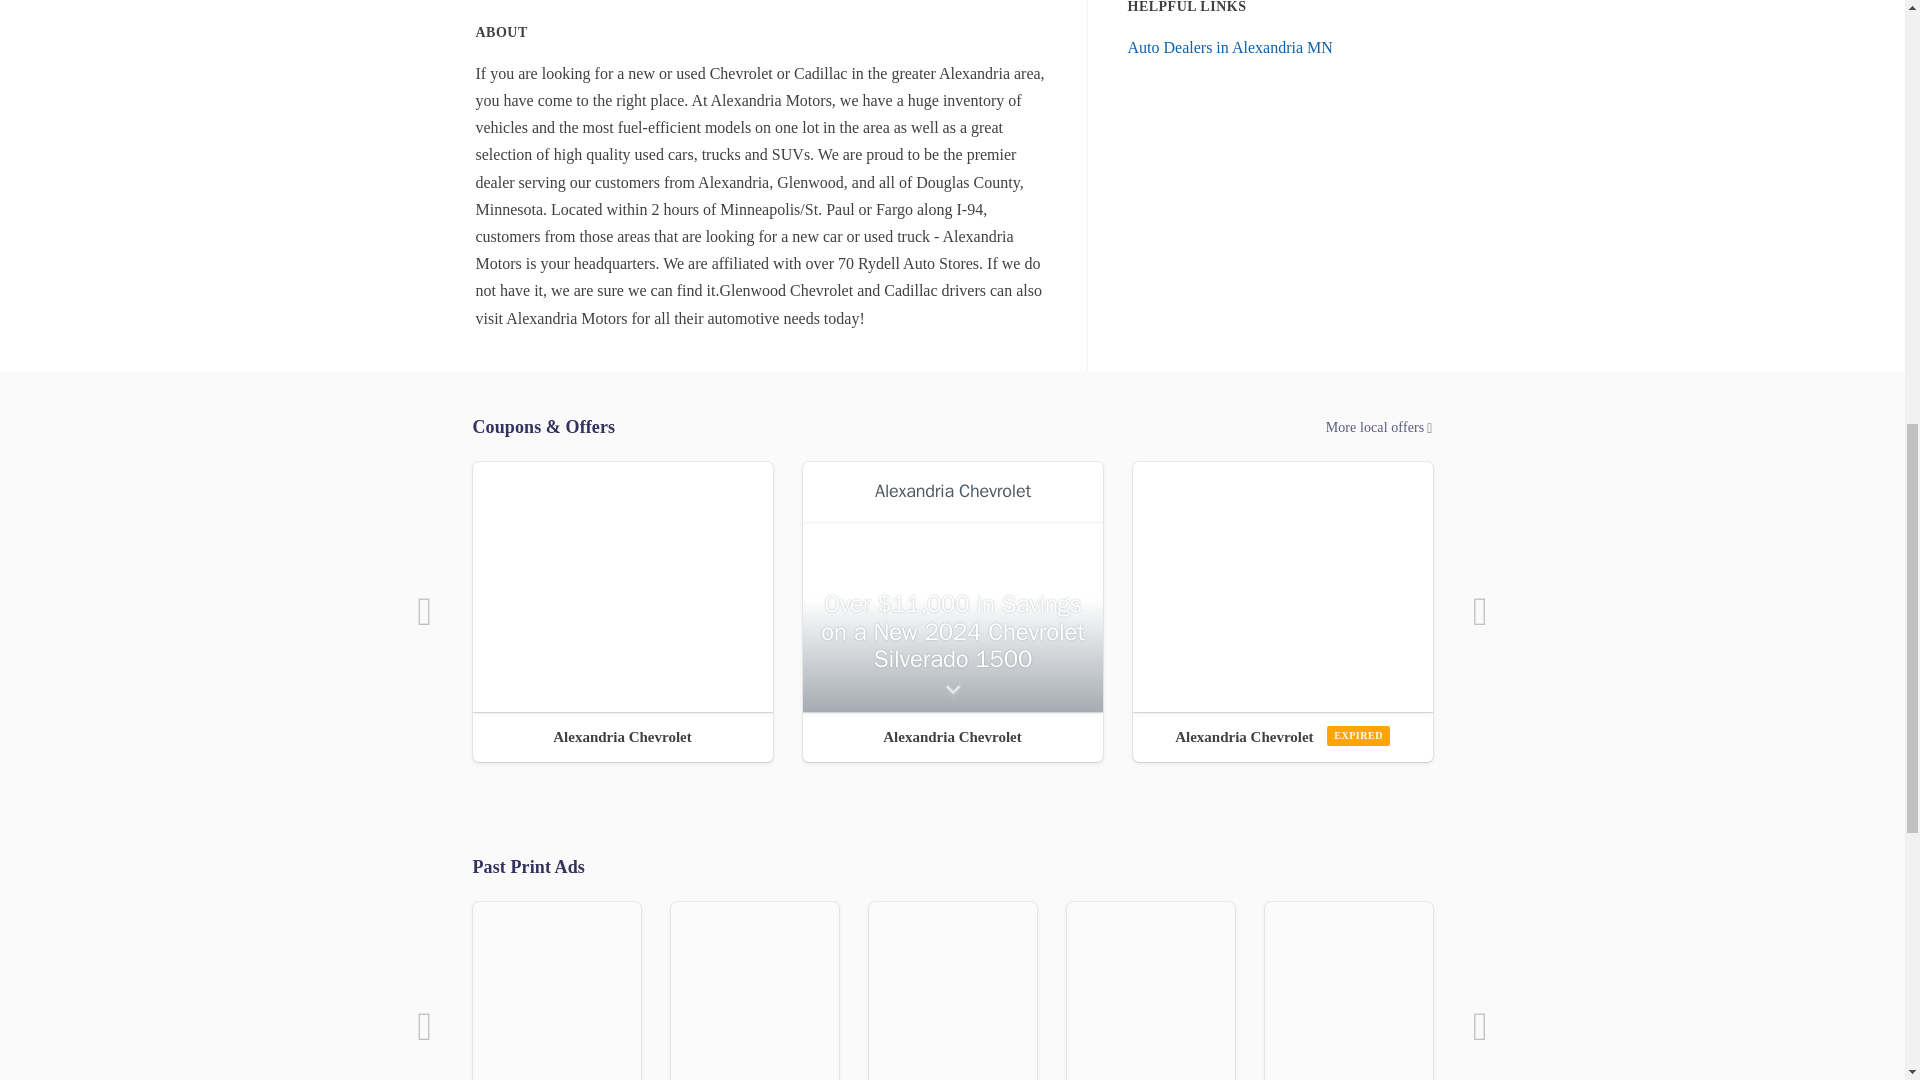 Image resolution: width=1920 pixels, height=1080 pixels. I want to click on Alexandria Chevrolet, so click(1282, 736).